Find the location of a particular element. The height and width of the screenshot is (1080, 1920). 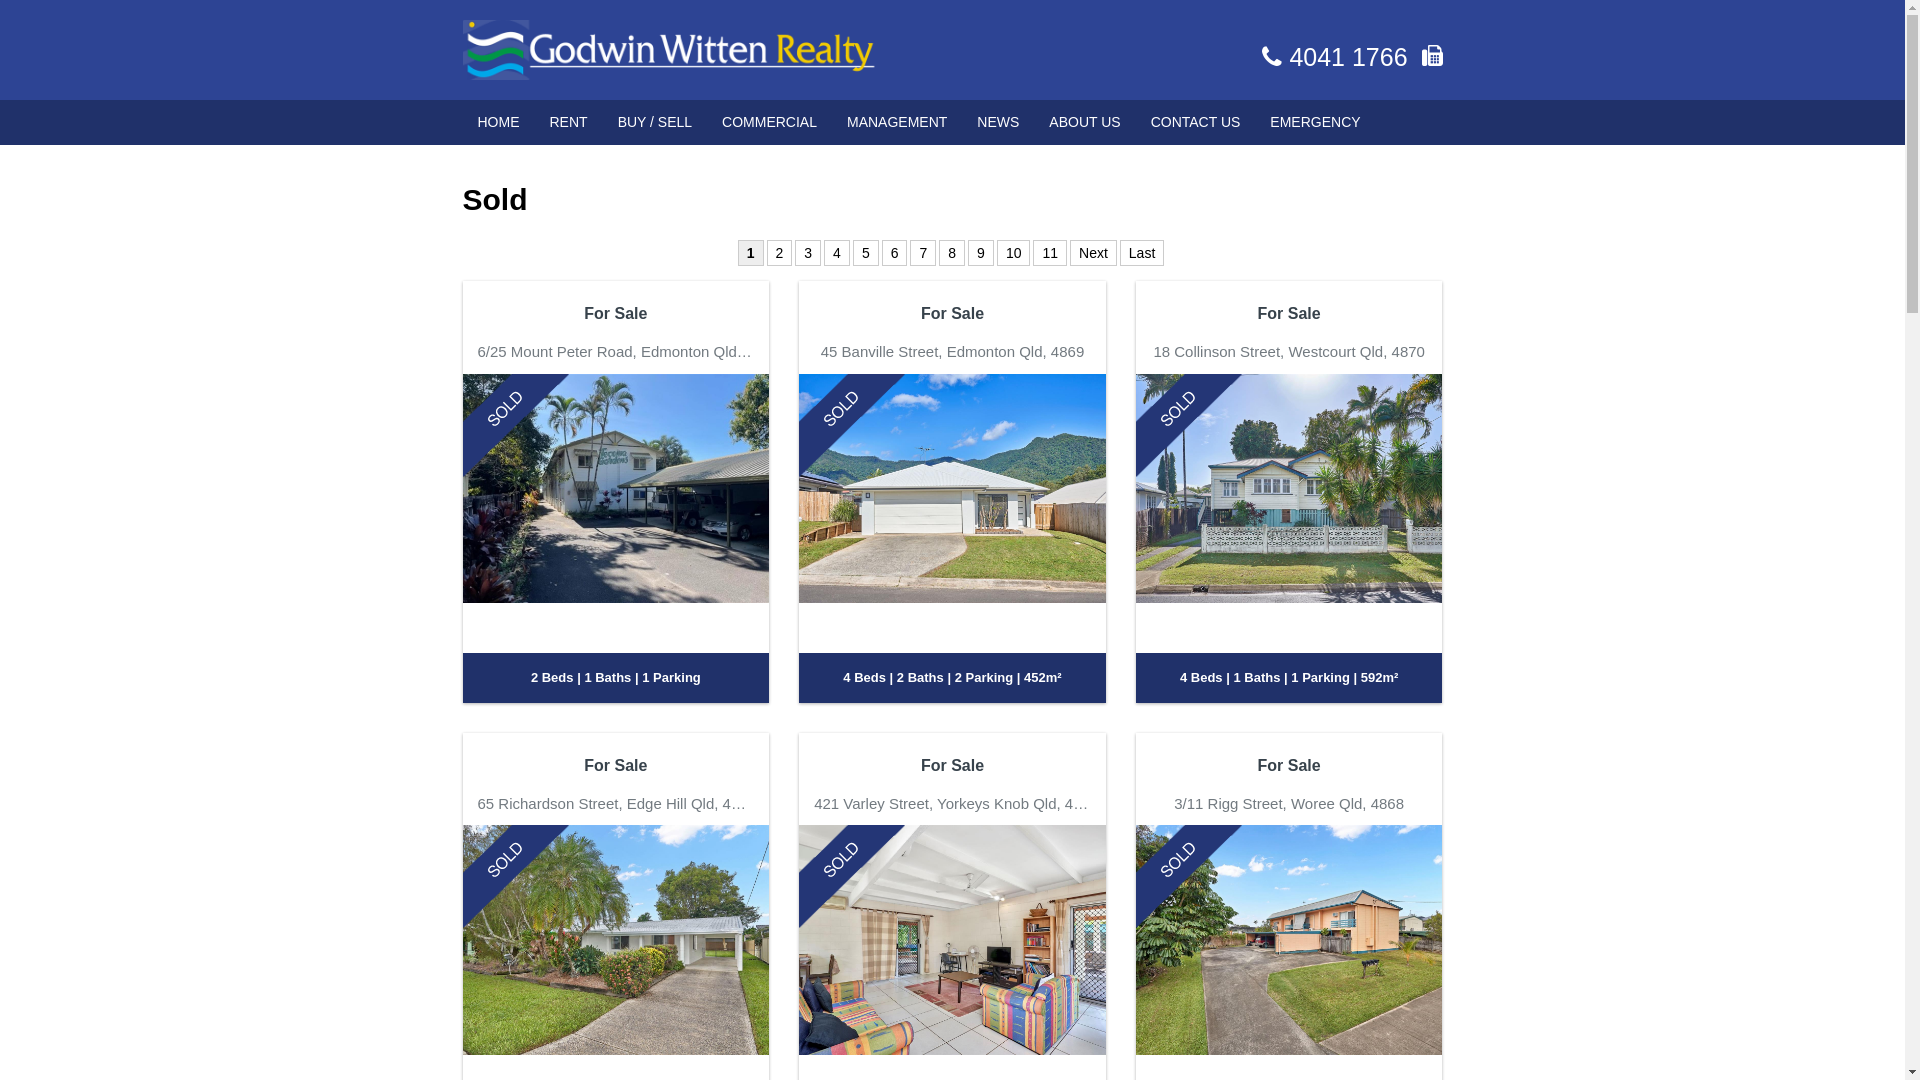

Last is located at coordinates (1142, 253).